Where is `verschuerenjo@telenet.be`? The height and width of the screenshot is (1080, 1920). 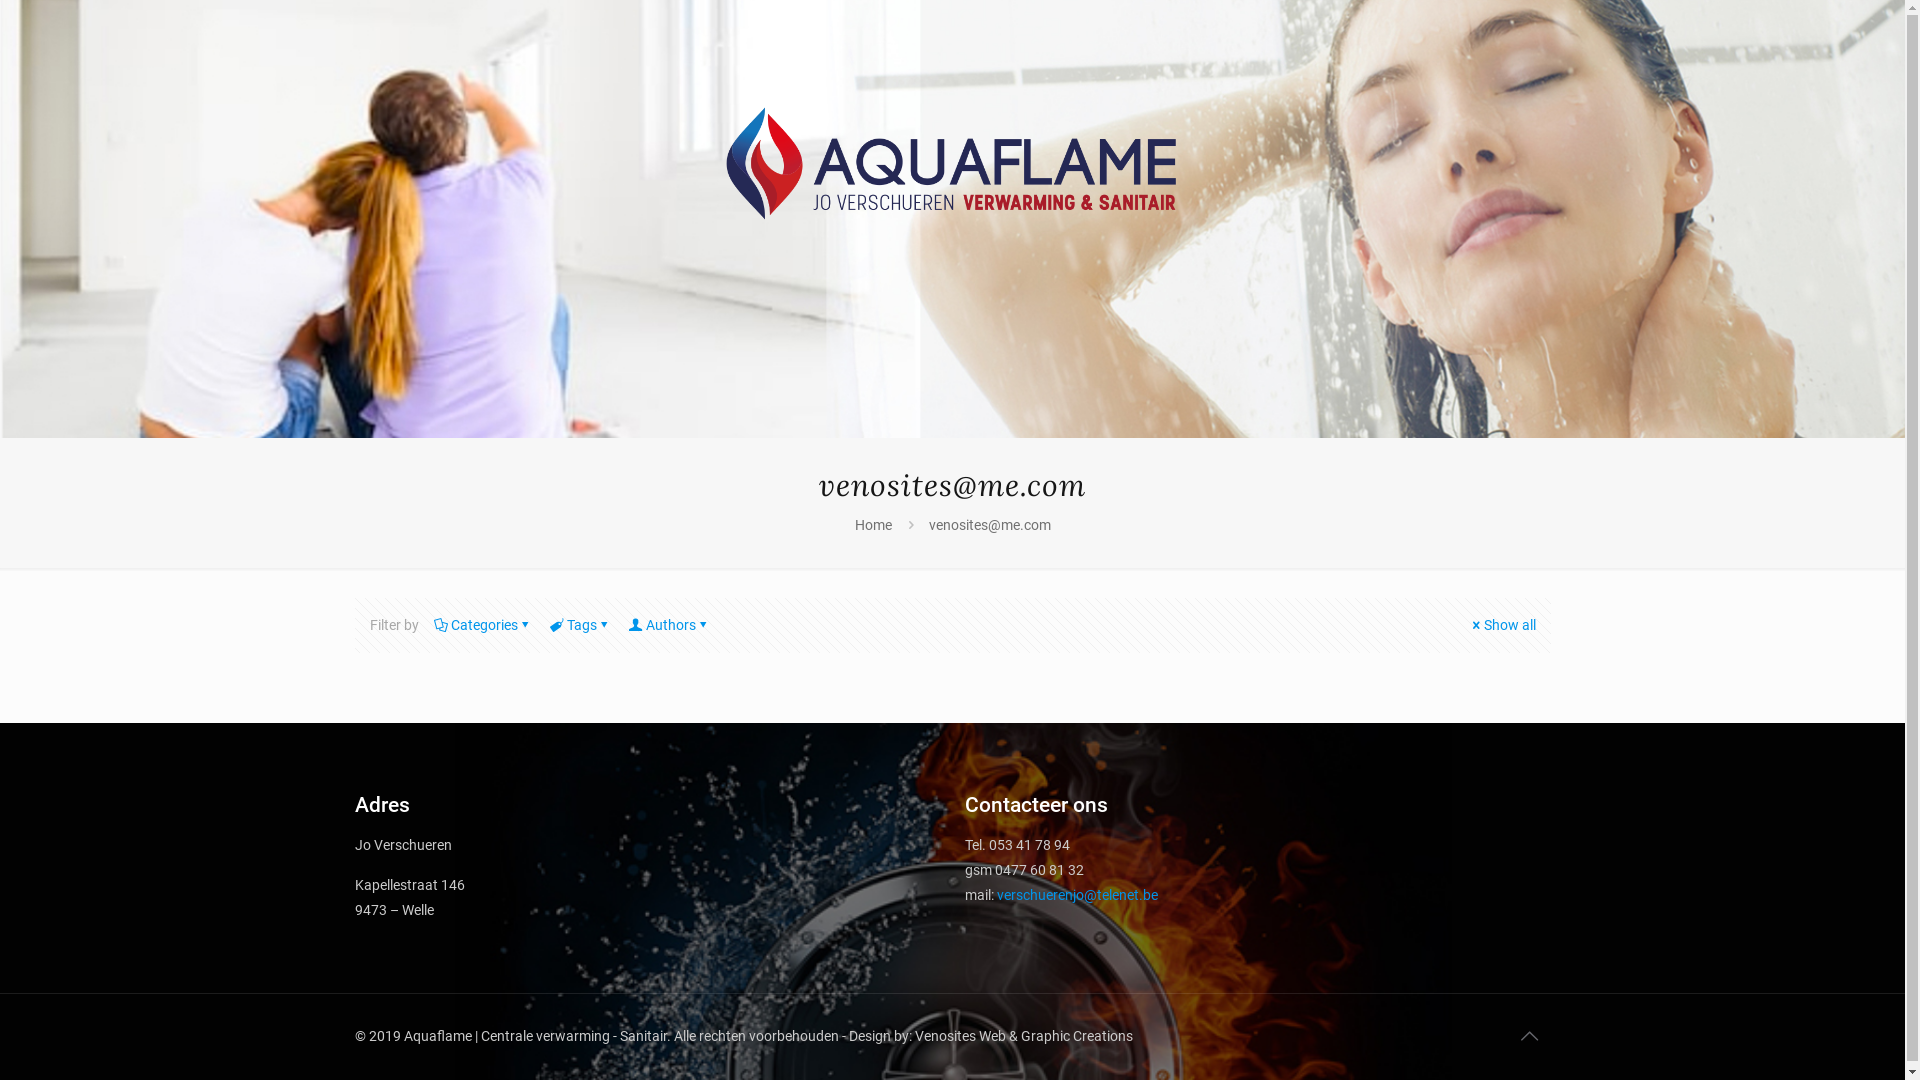
verschuerenjo@telenet.be is located at coordinates (1076, 895).